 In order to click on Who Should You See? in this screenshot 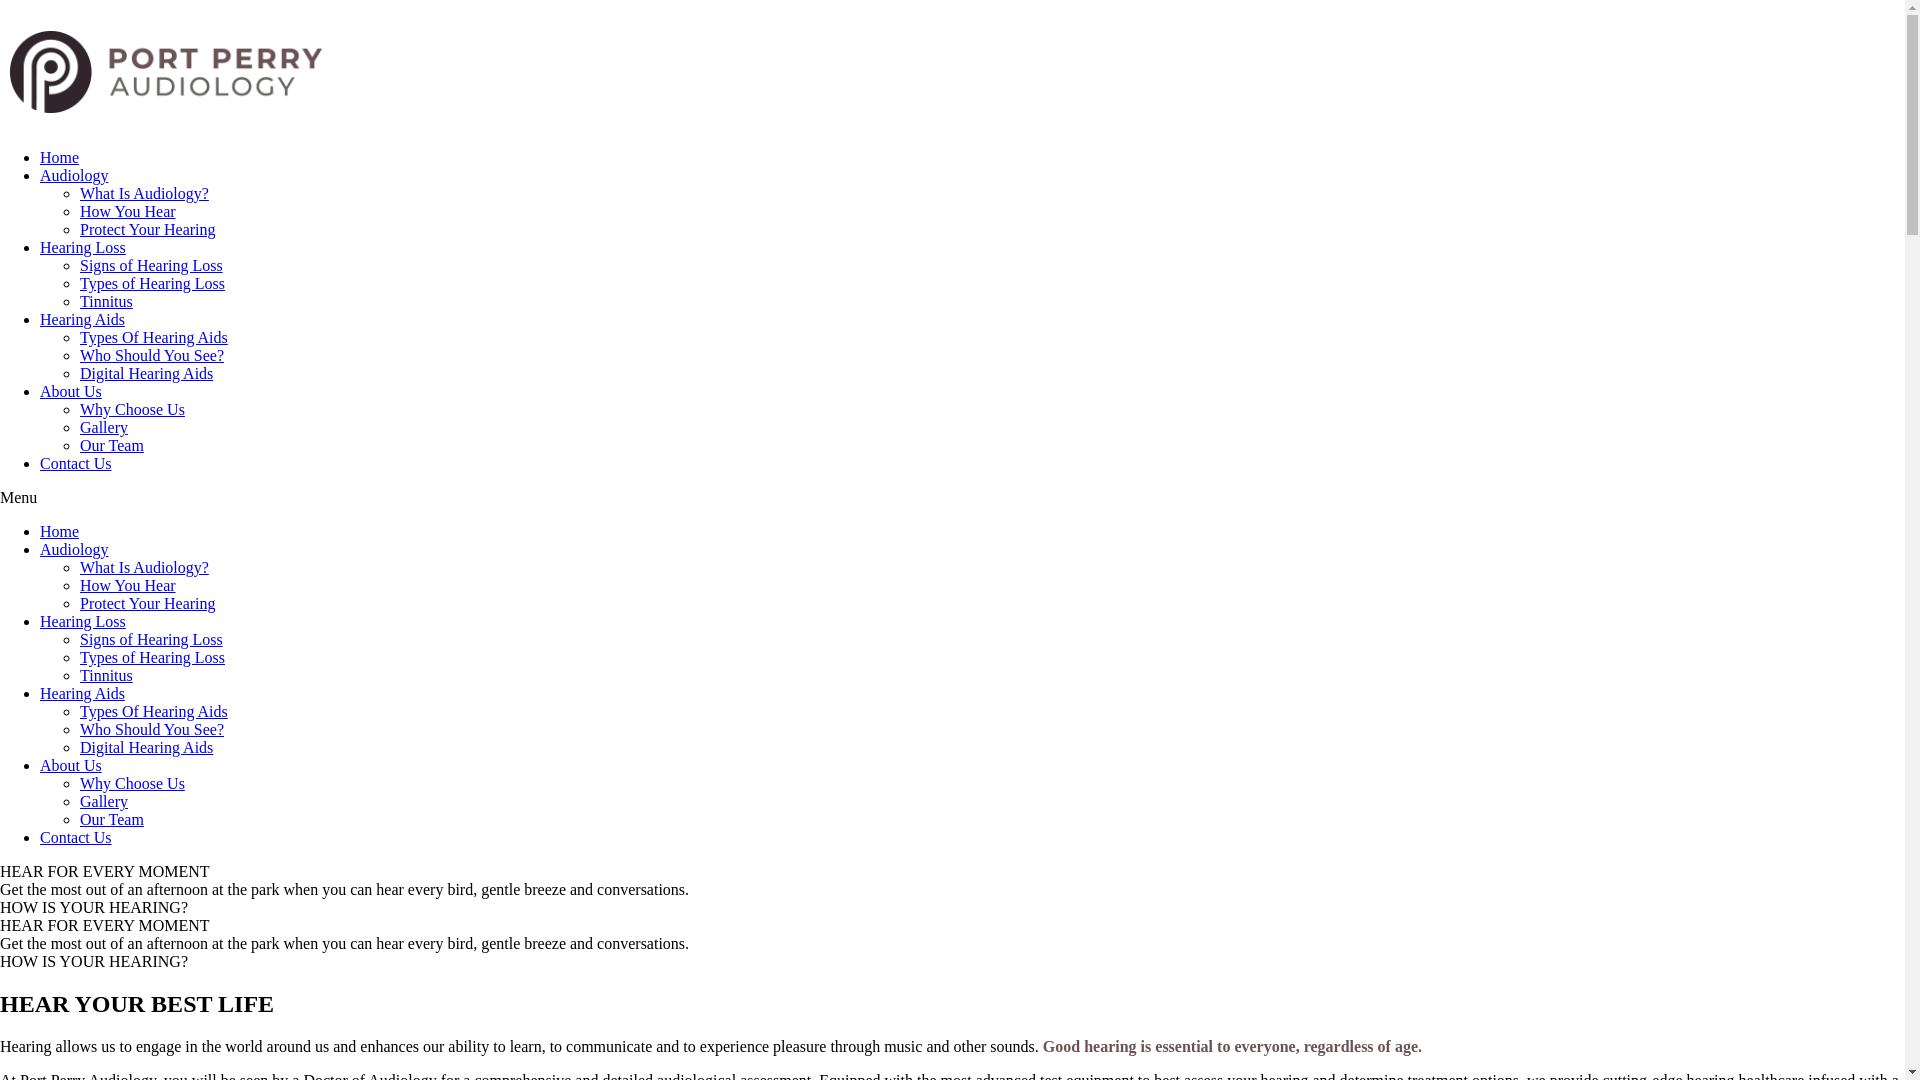, I will do `click(152, 356)`.